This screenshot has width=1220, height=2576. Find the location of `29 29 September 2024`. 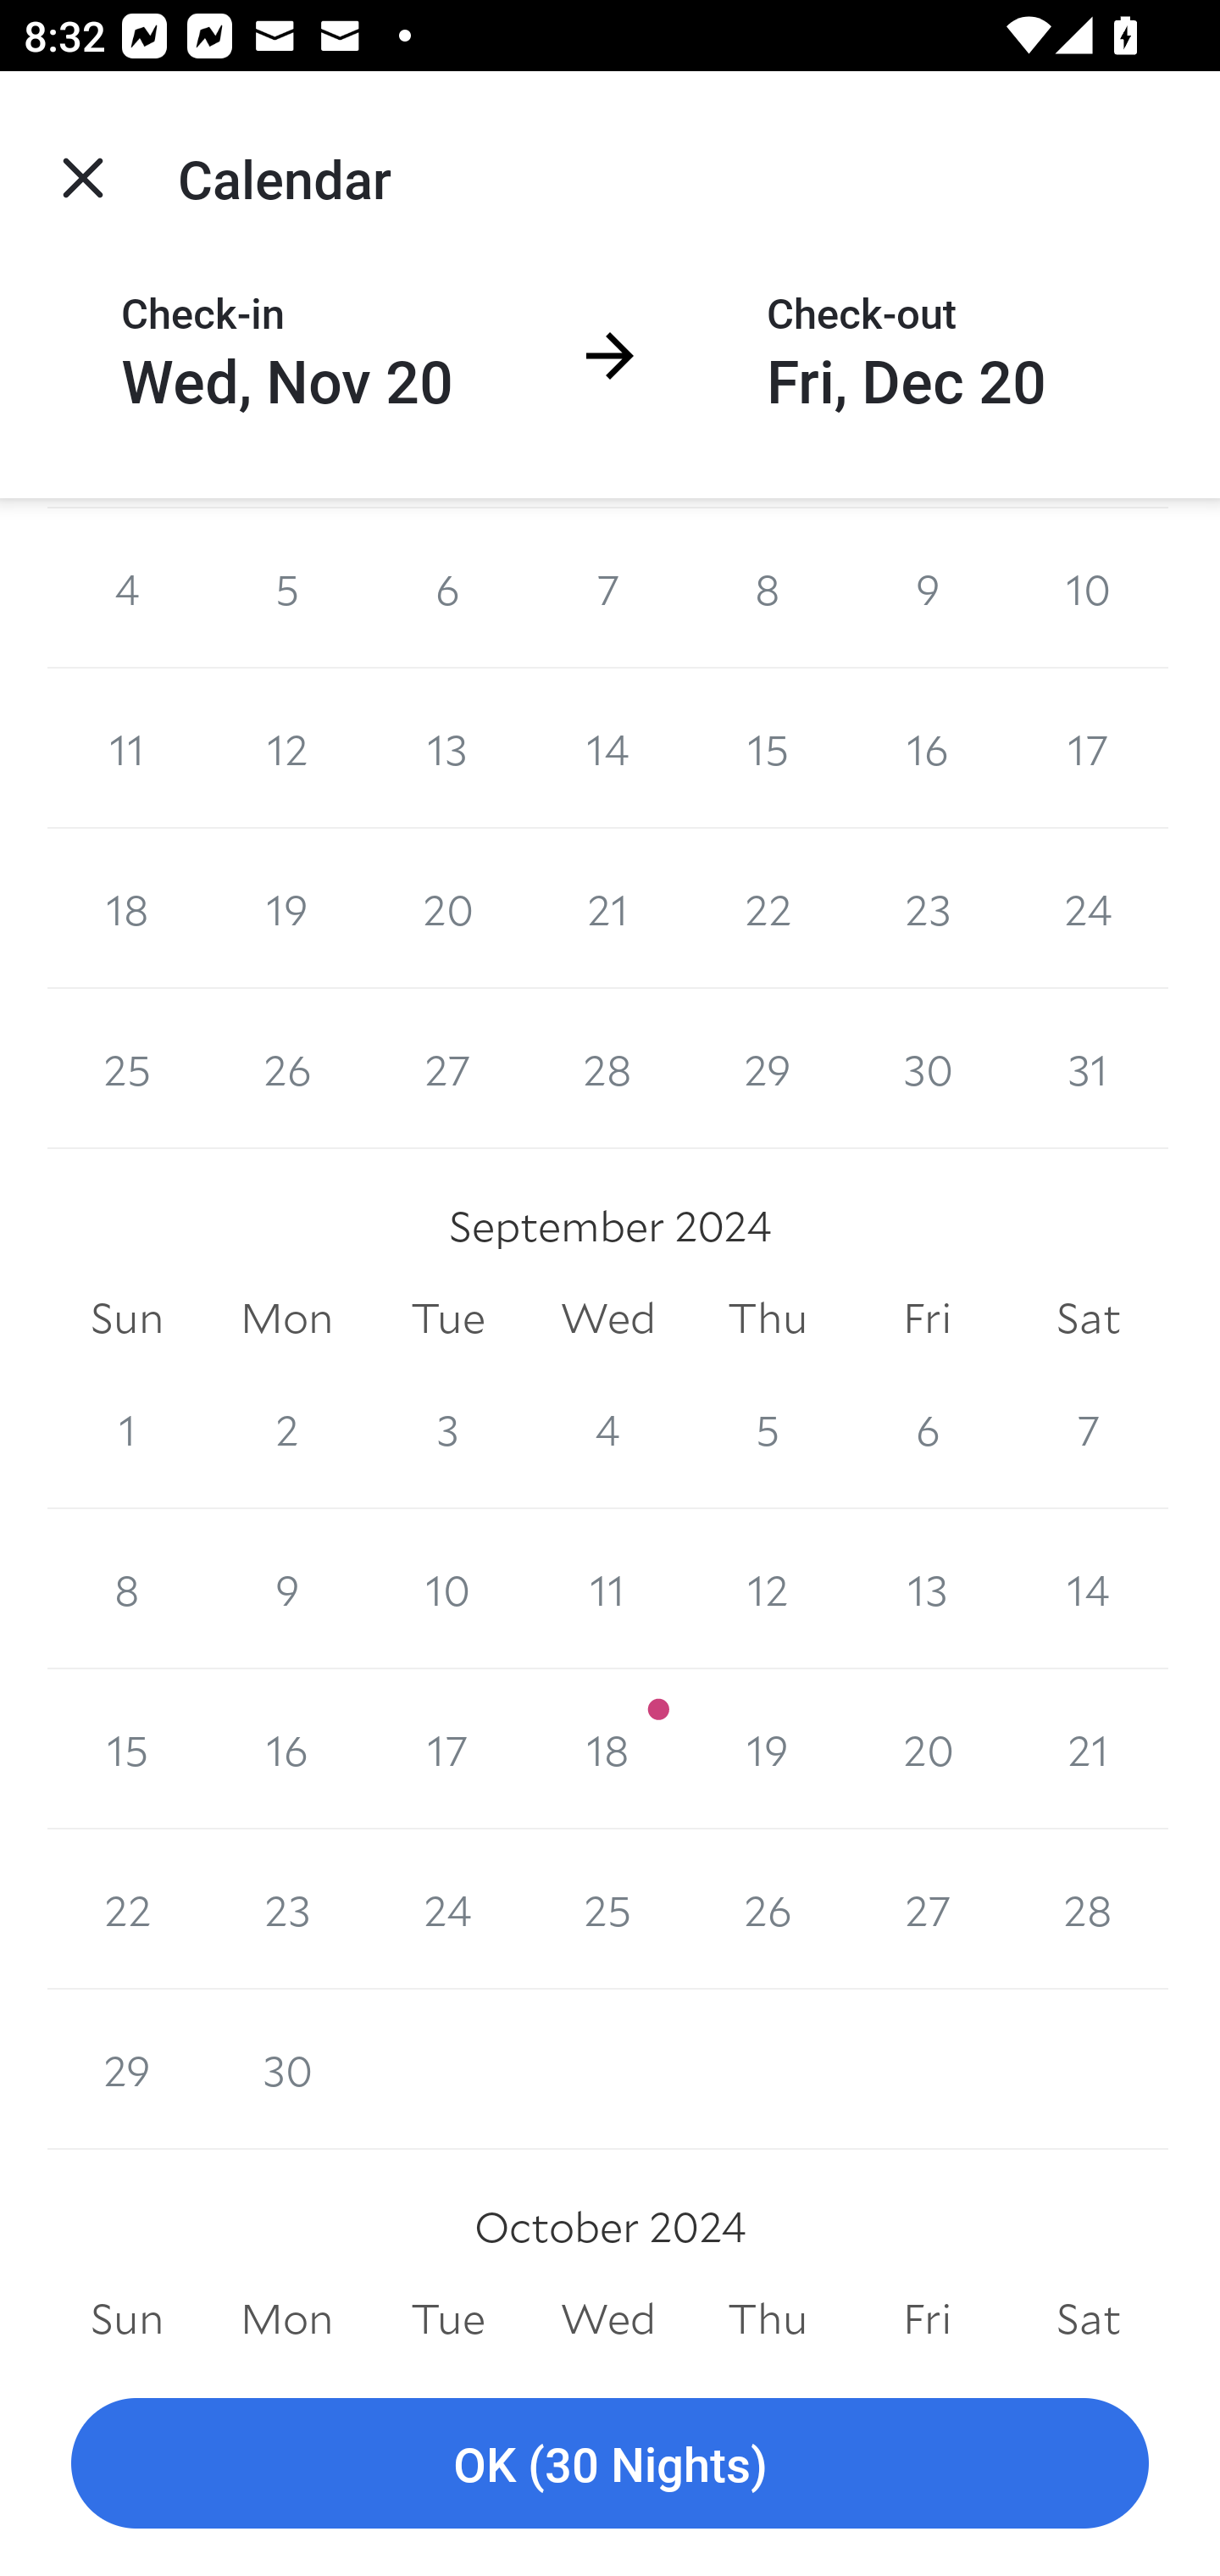

29 29 September 2024 is located at coordinates (127, 2069).